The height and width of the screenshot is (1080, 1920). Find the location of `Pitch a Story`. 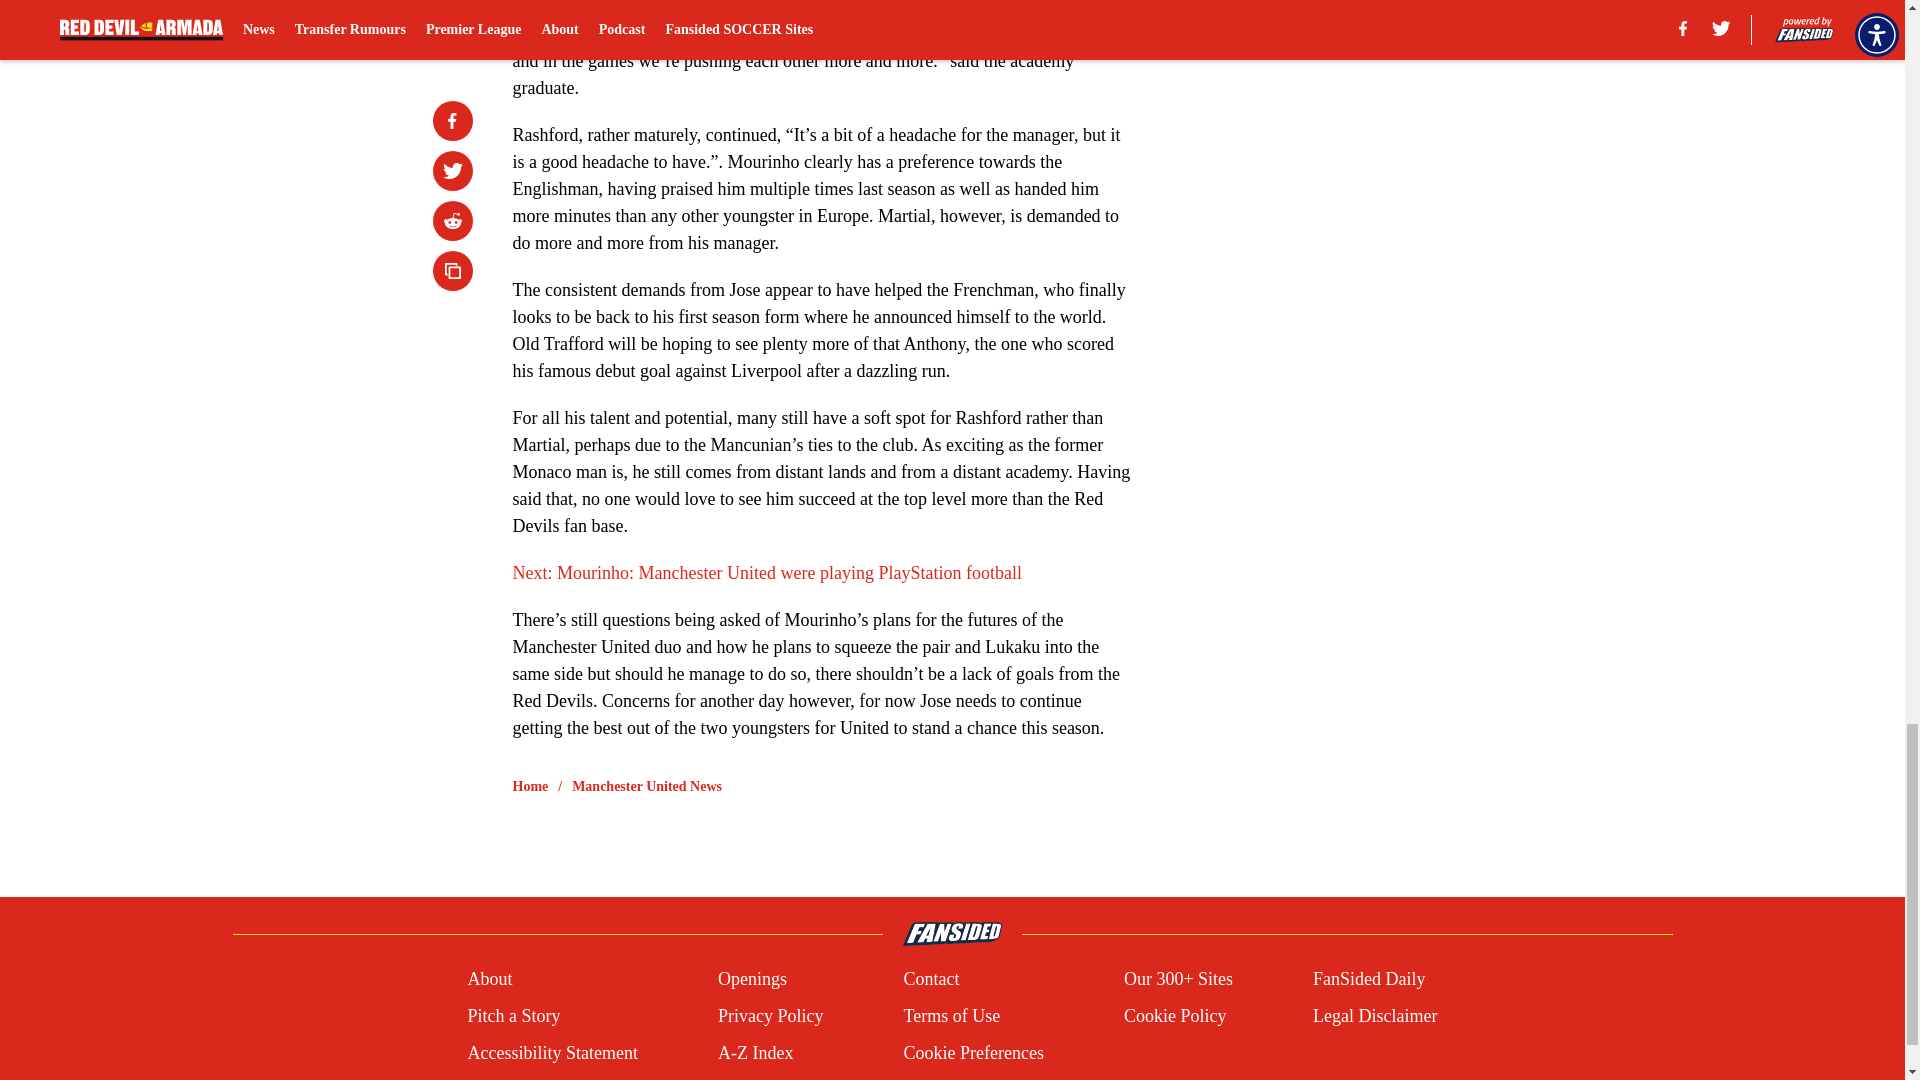

Pitch a Story is located at coordinates (513, 1016).